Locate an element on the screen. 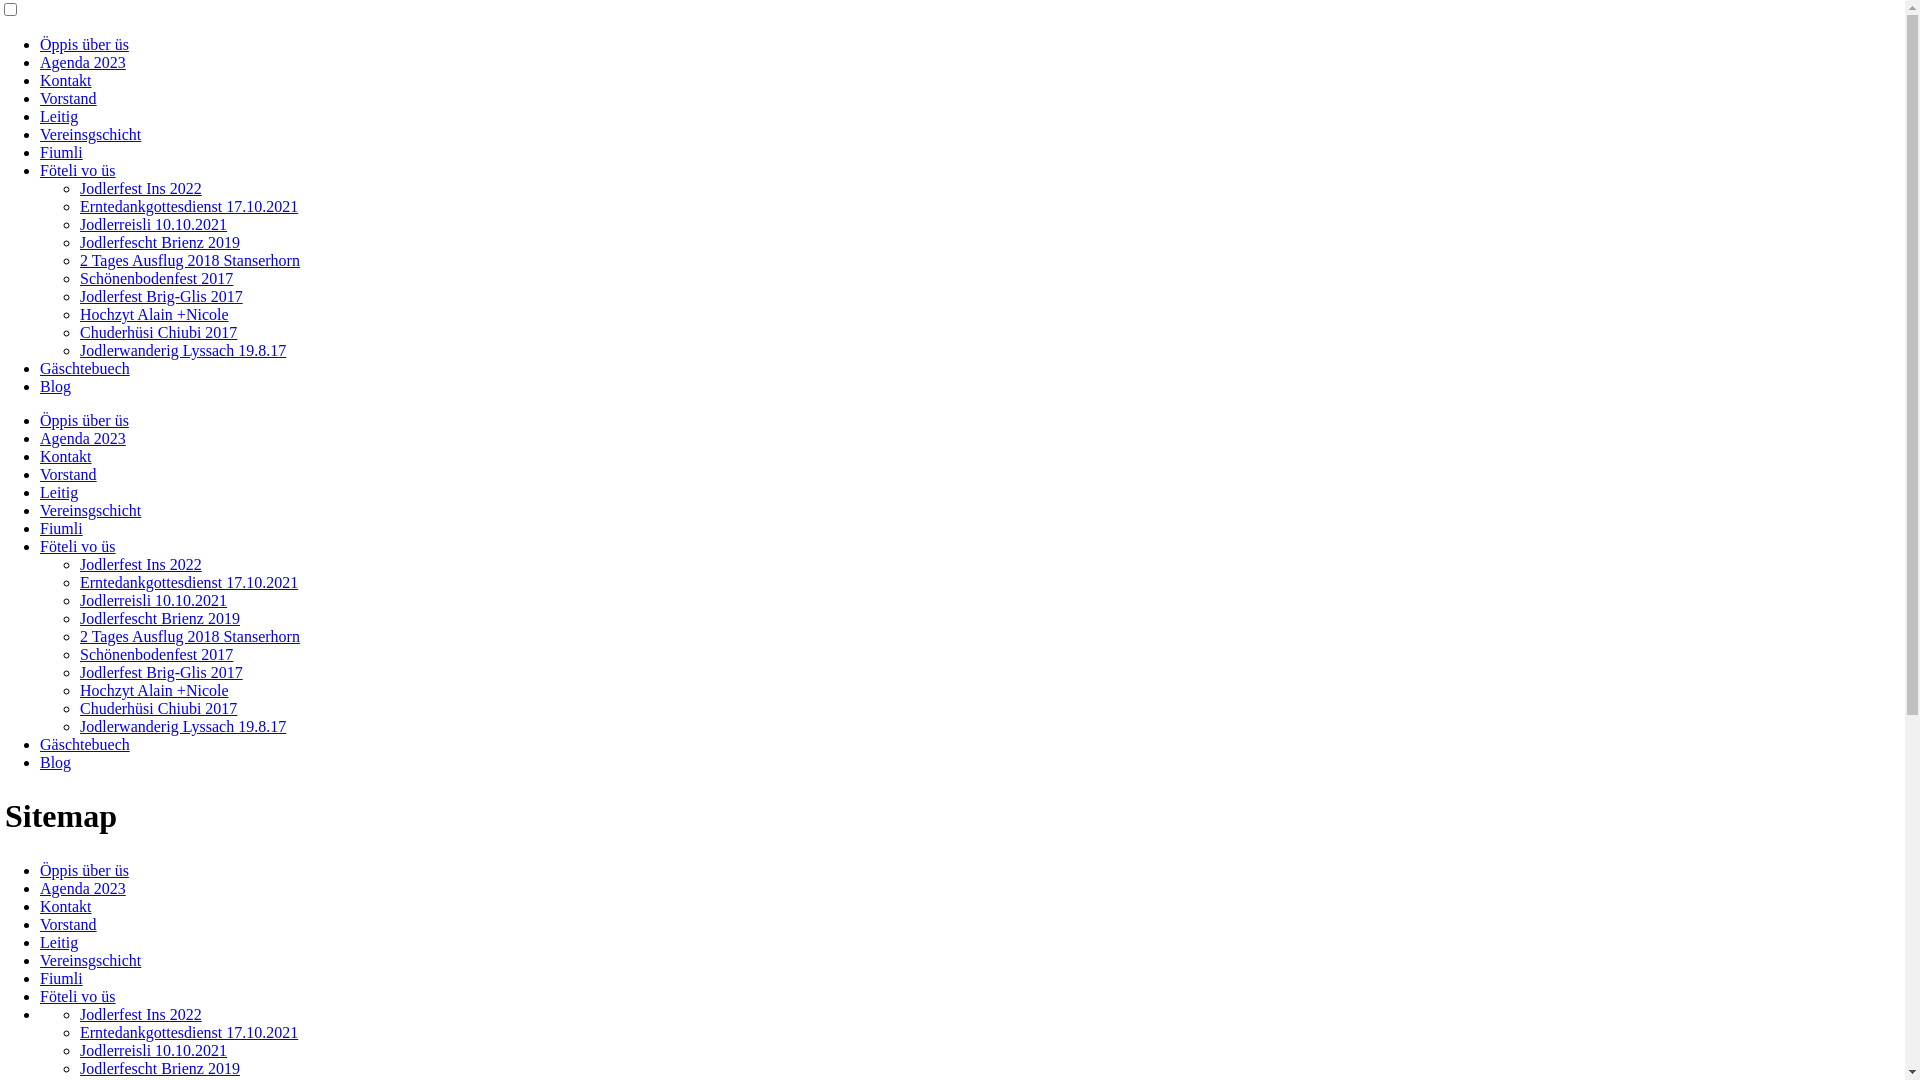  Blog is located at coordinates (56, 762).